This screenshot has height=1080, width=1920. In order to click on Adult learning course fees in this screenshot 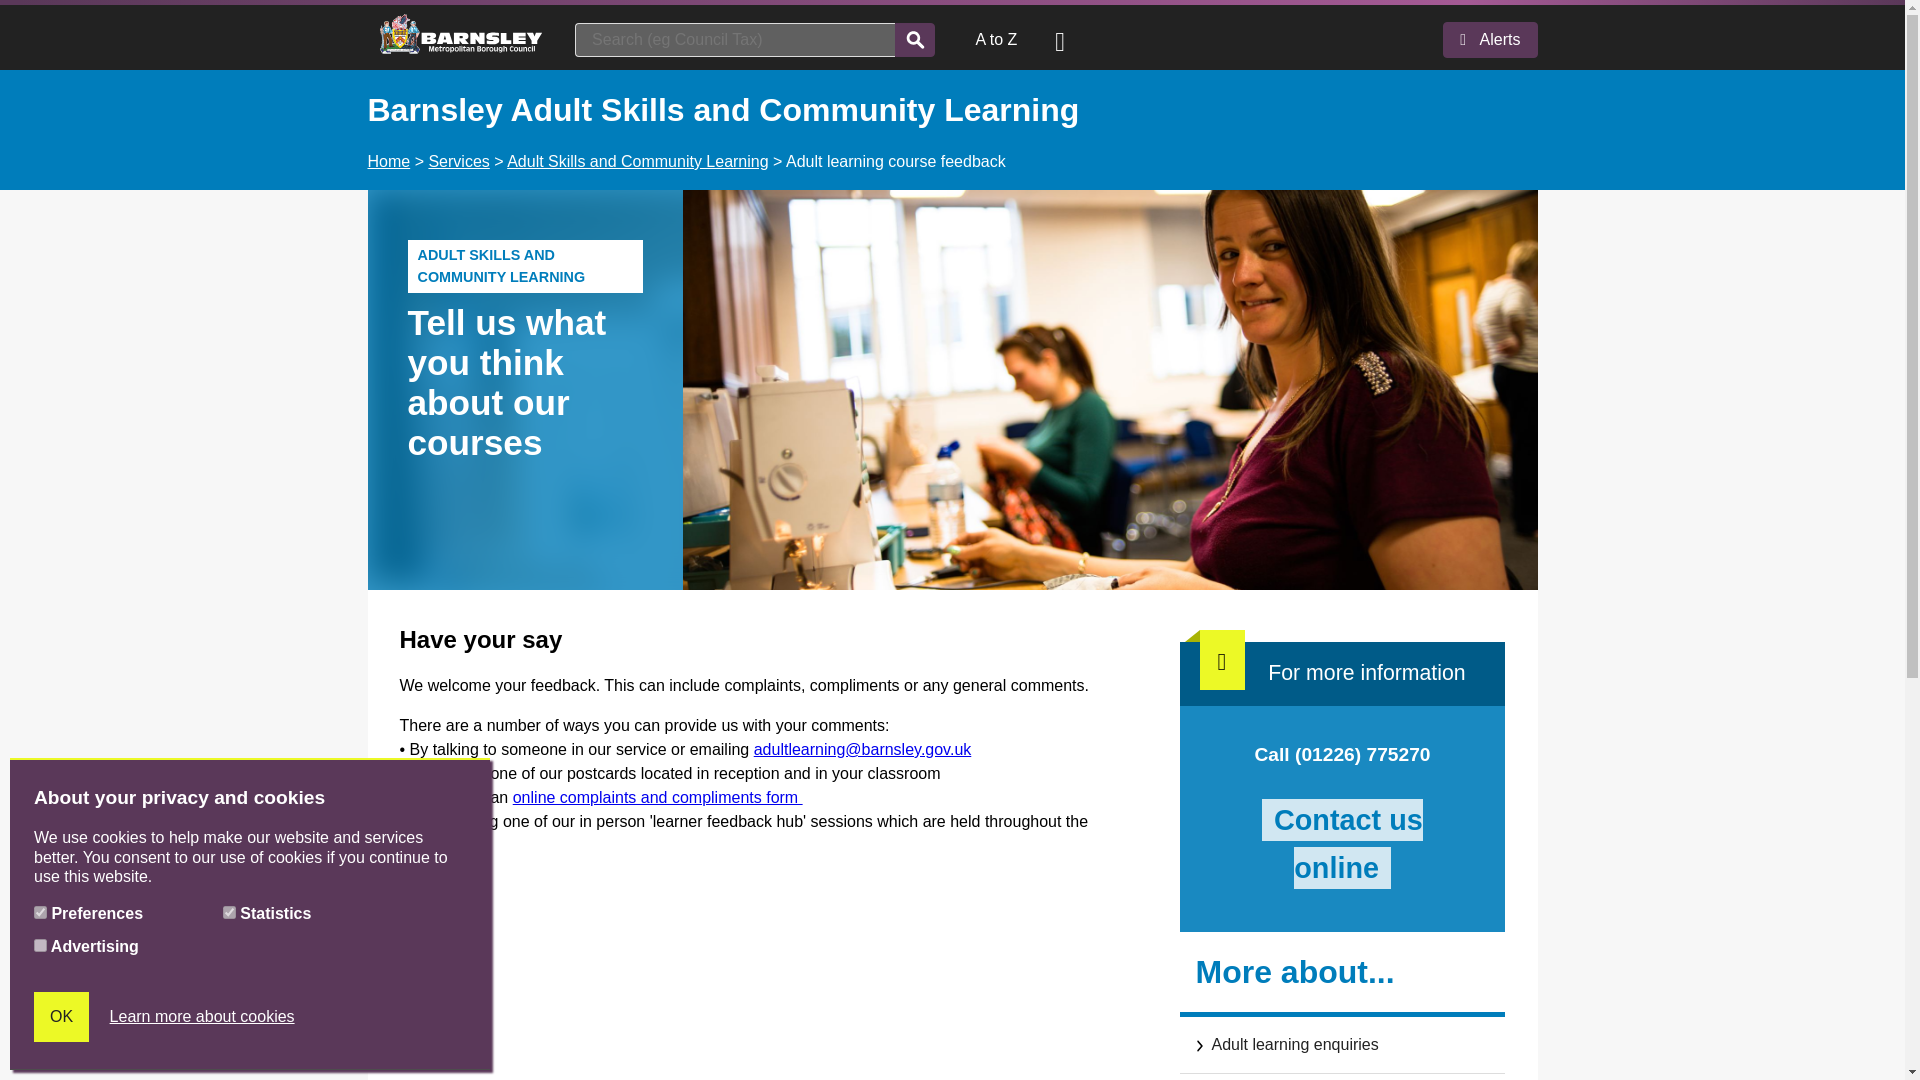, I will do `click(1342, 1076)`.